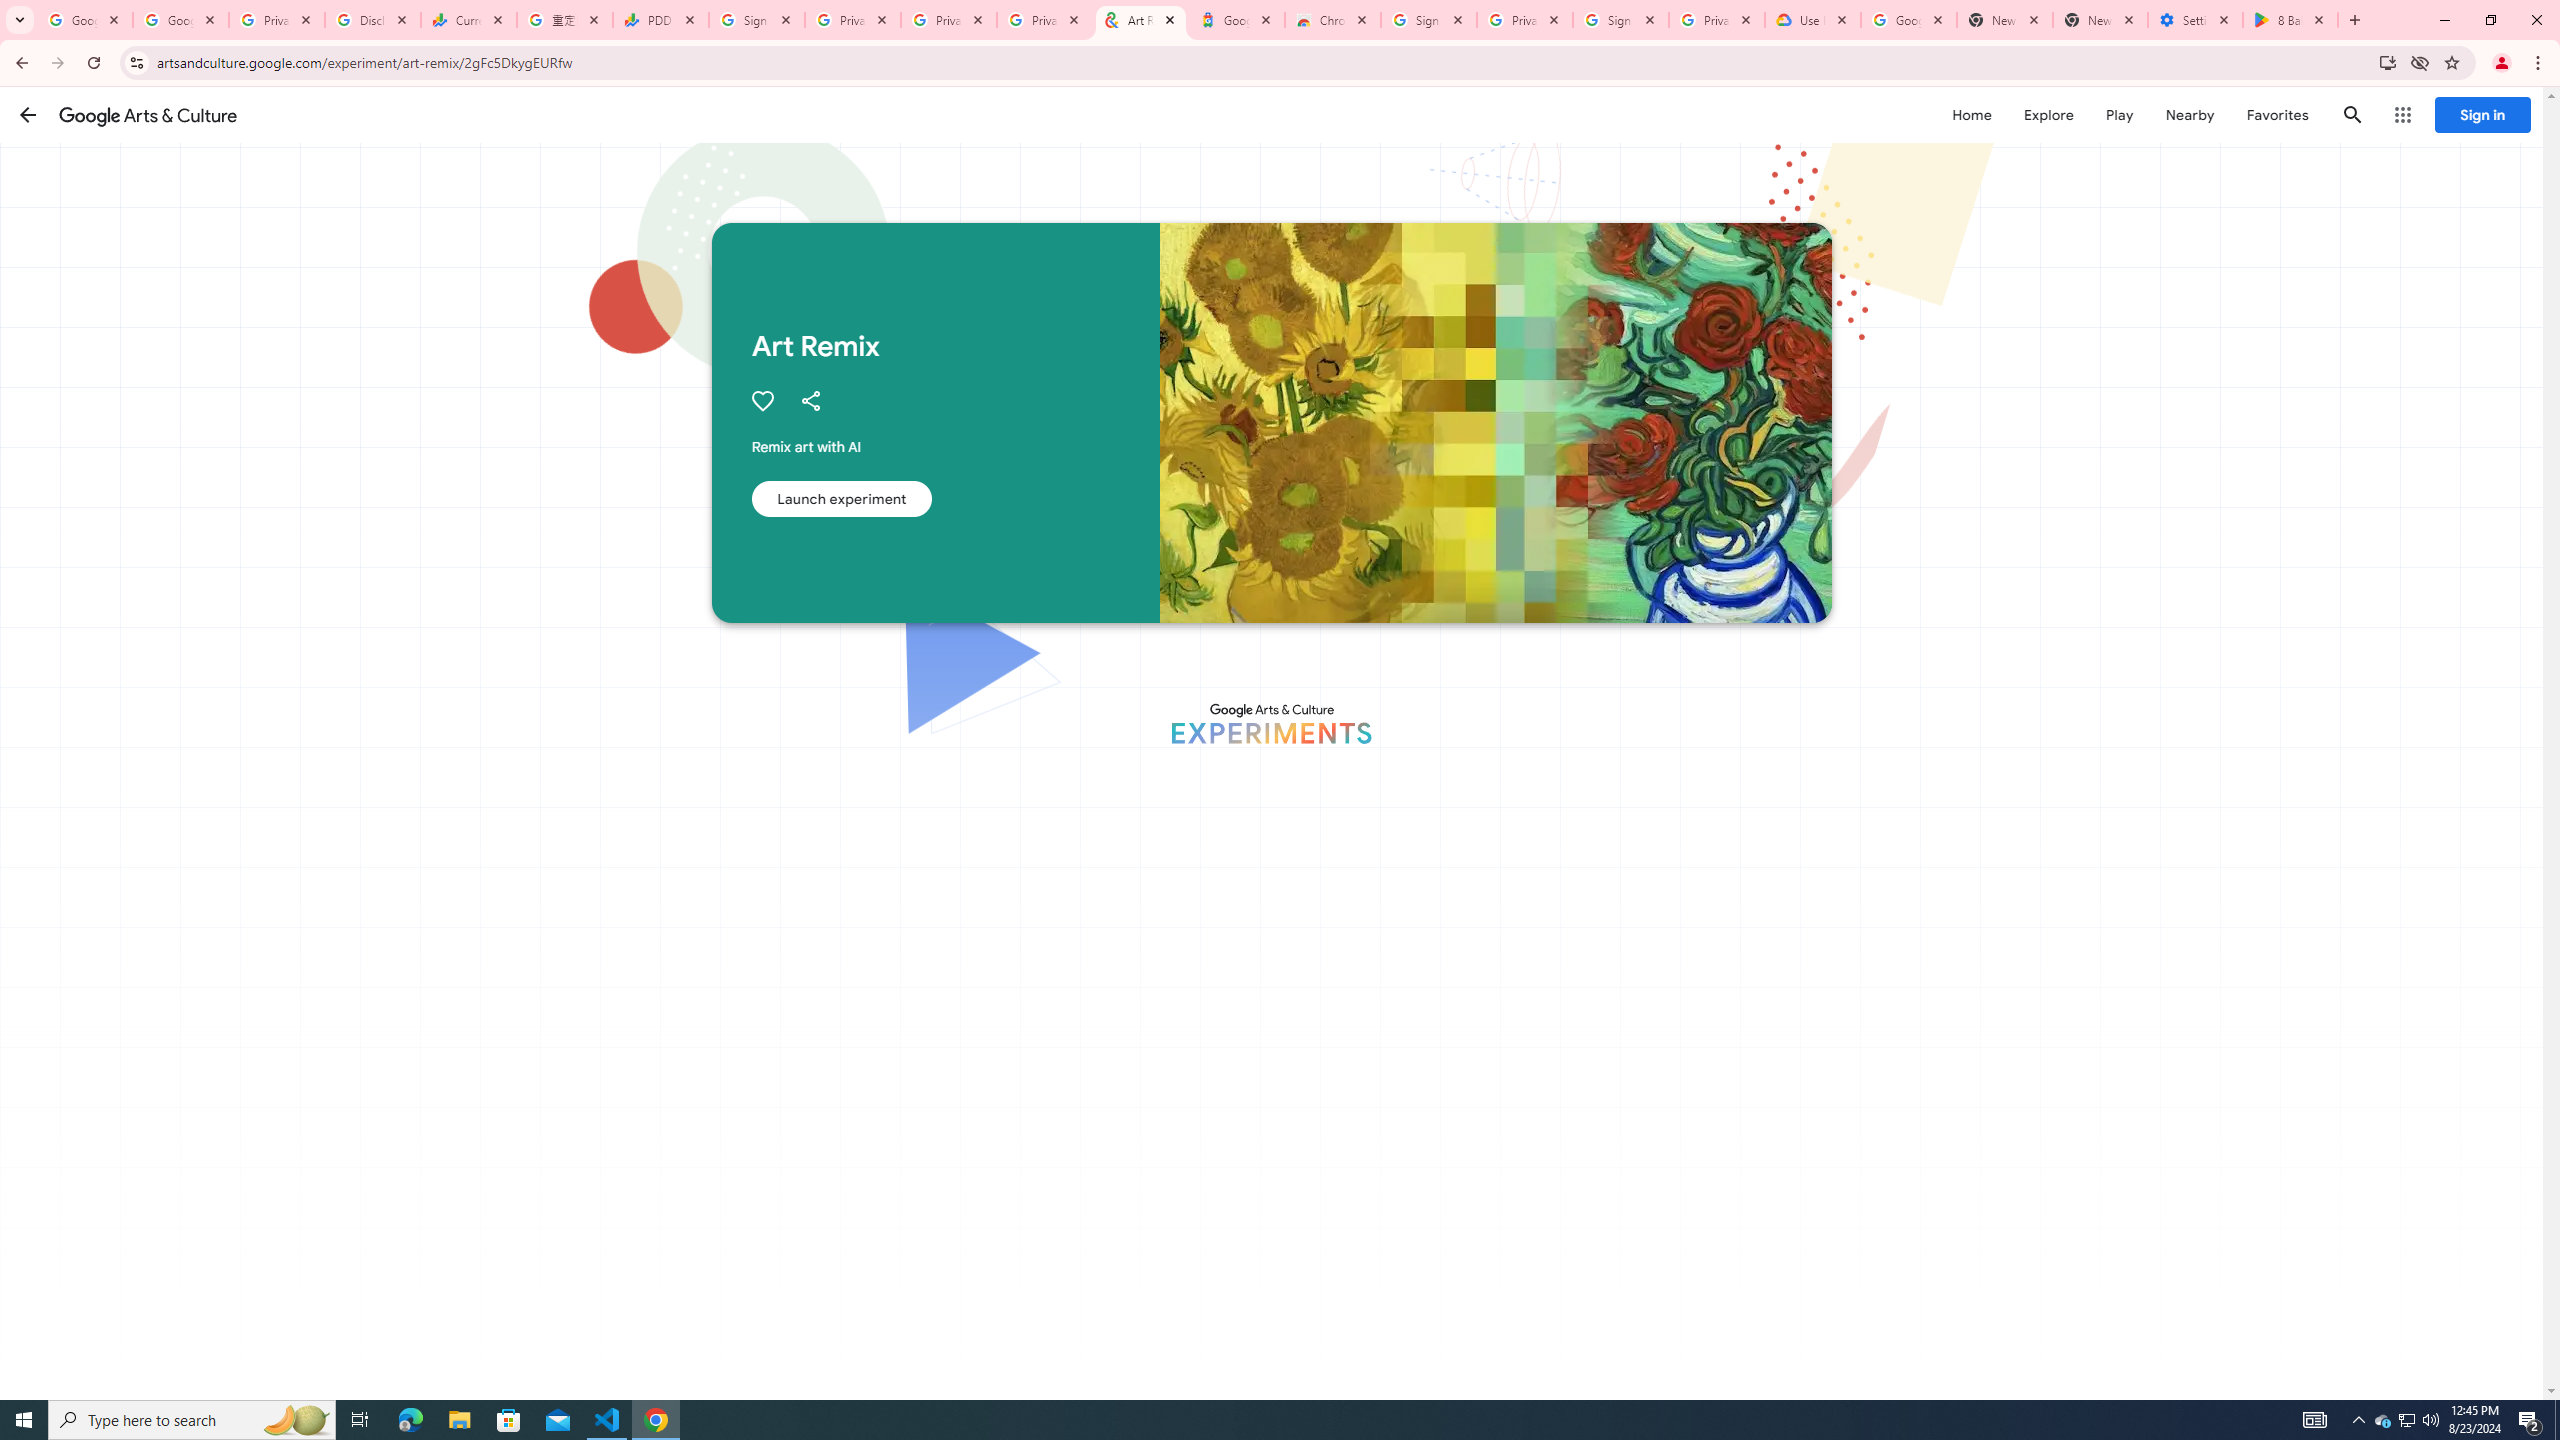 This screenshot has height=1440, width=2560. Describe the element at coordinates (1332, 20) in the screenshot. I see `Chrome Web Store - Color themes by Chrome` at that location.